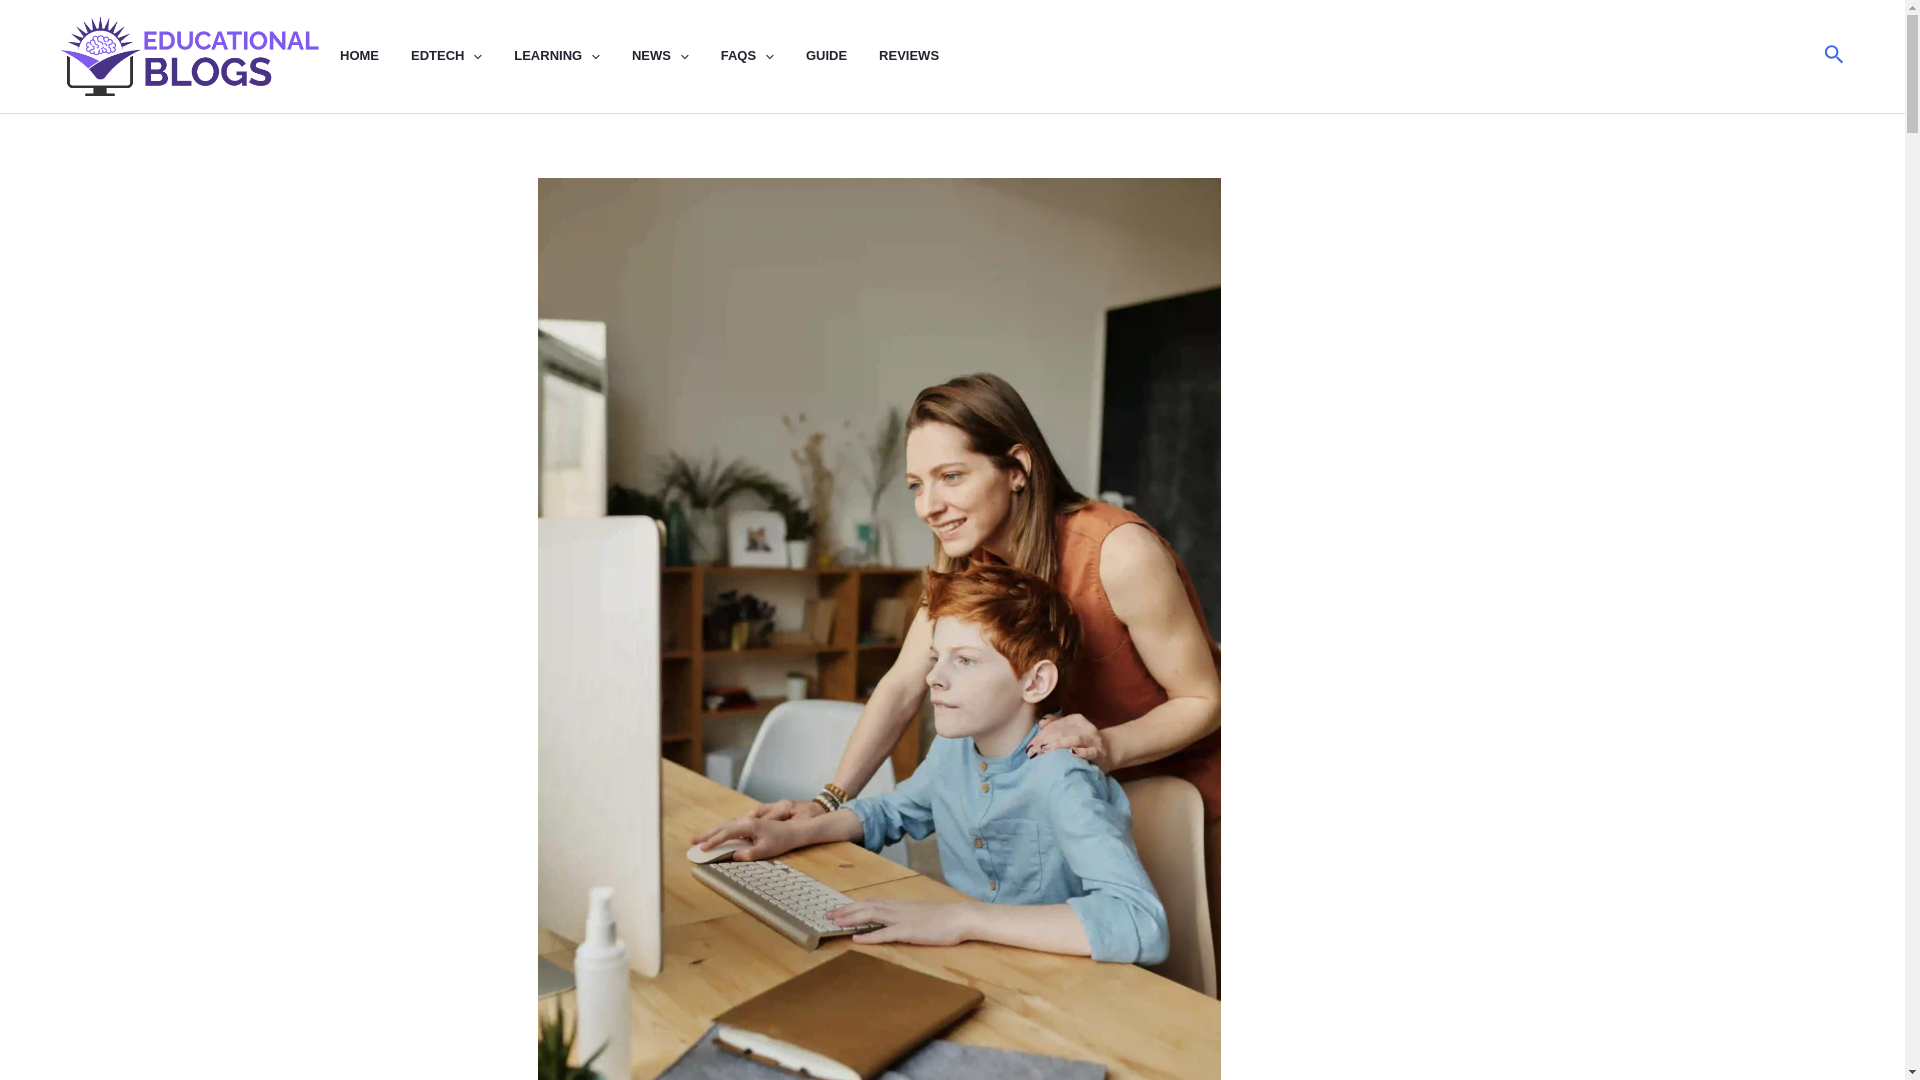  Describe the element at coordinates (572, 56) in the screenshot. I see `LEARNING` at that location.